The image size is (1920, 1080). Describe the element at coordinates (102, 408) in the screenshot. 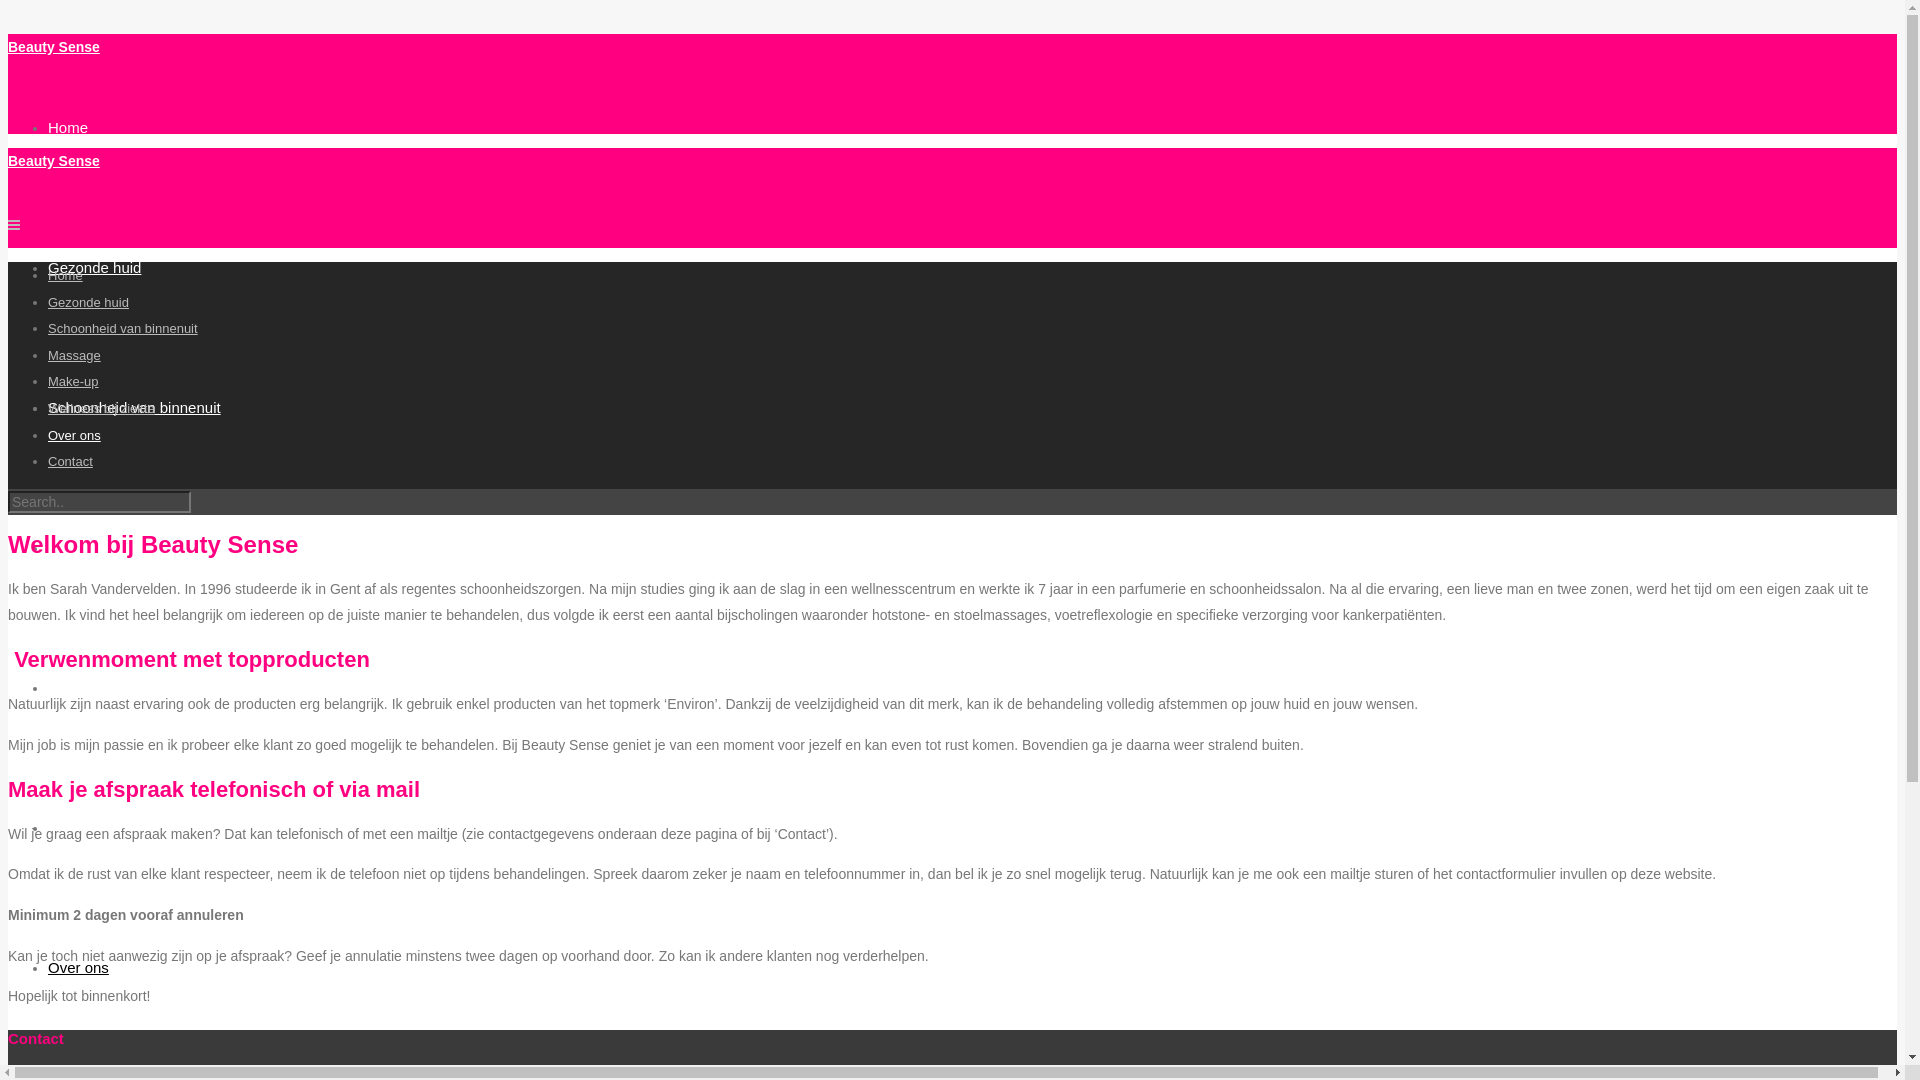

I see `Wellness bij ziekte` at that location.